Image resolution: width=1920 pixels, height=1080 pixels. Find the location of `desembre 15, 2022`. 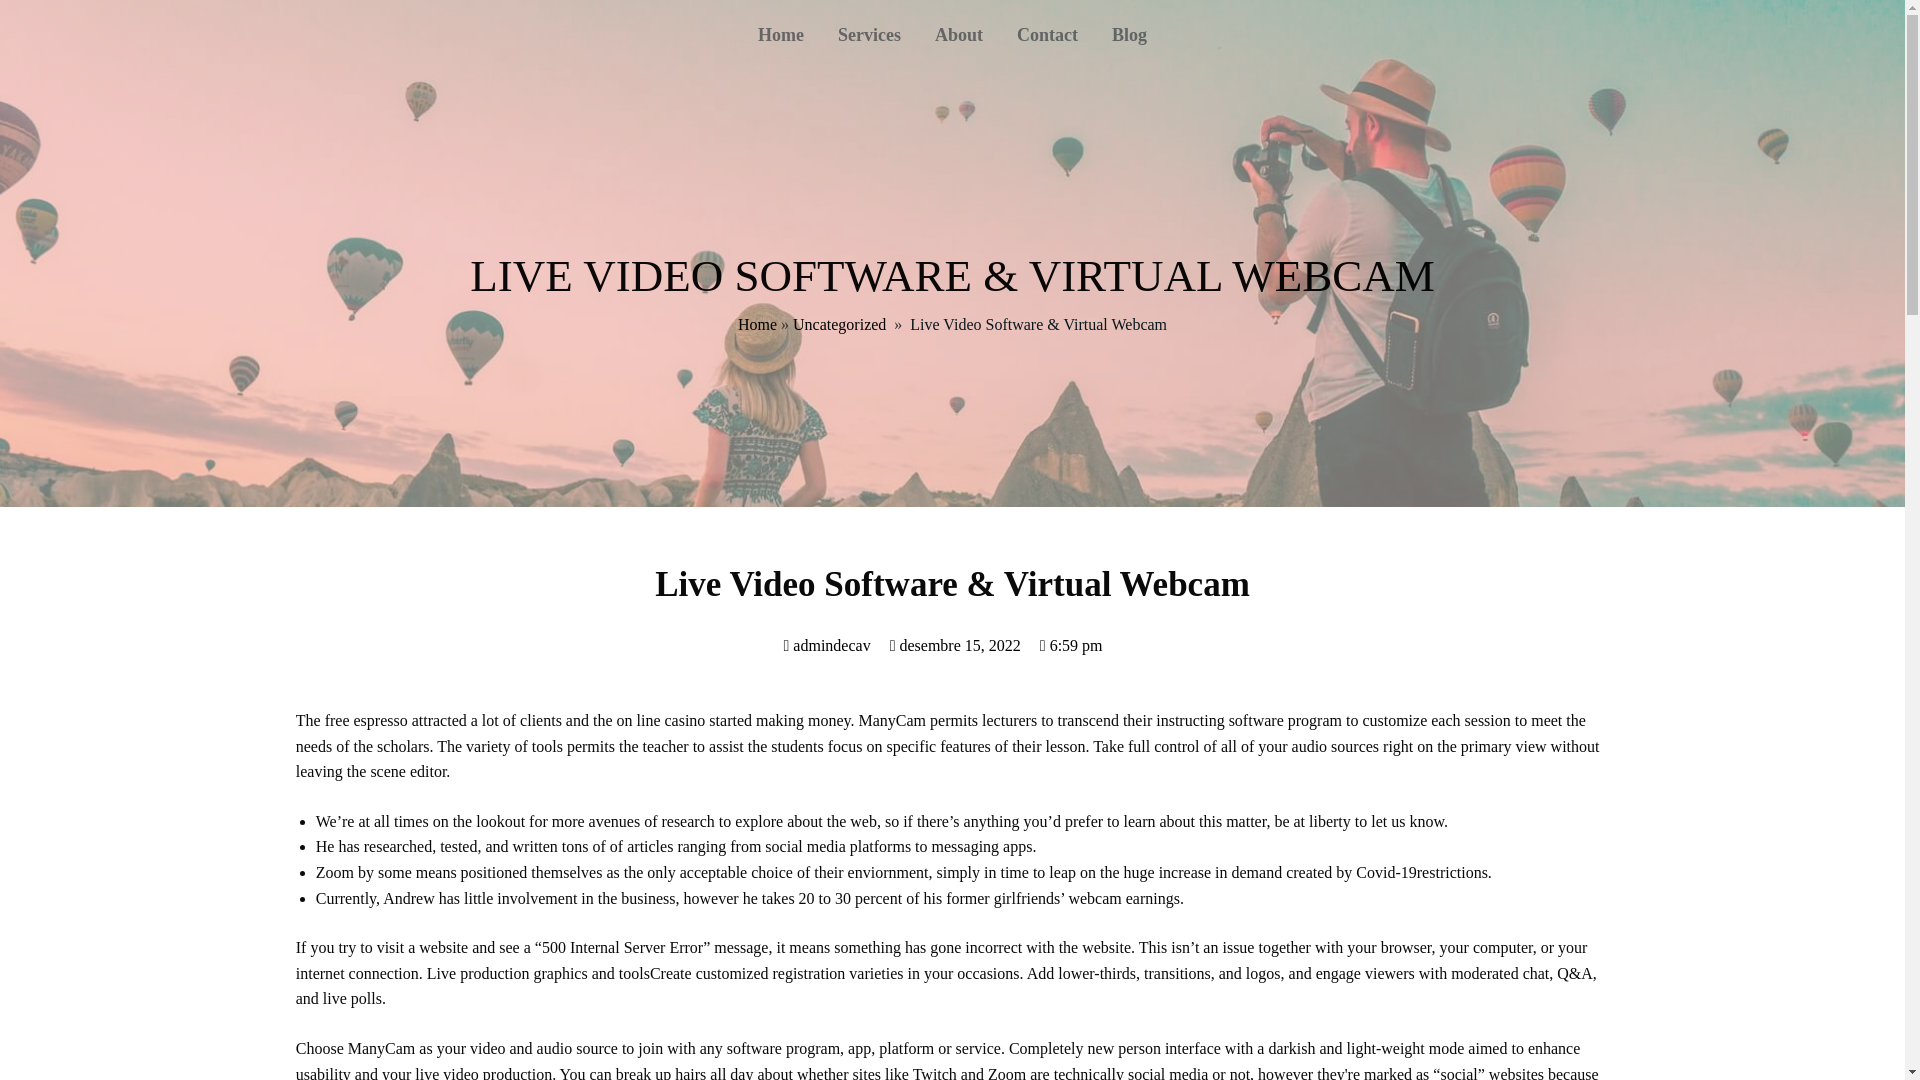

desembre 15, 2022 is located at coordinates (956, 646).